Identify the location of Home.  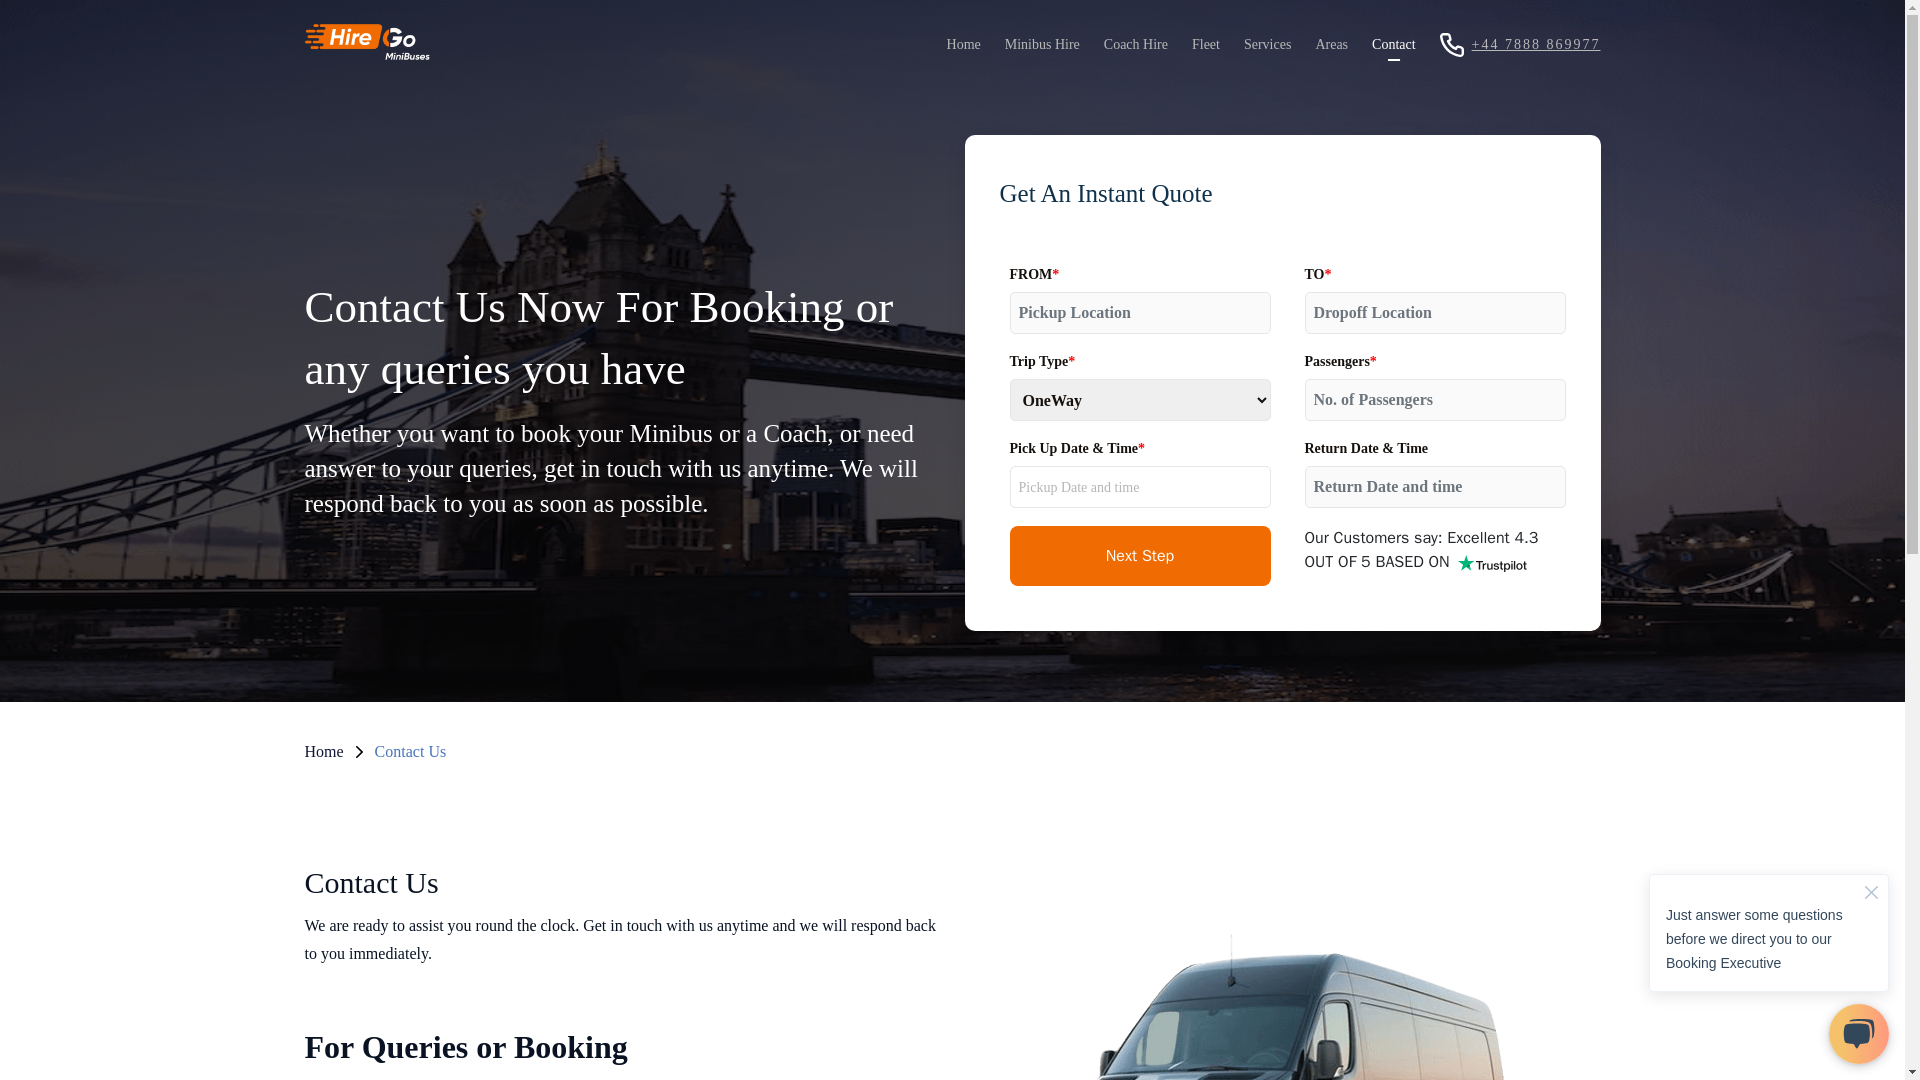
(963, 44).